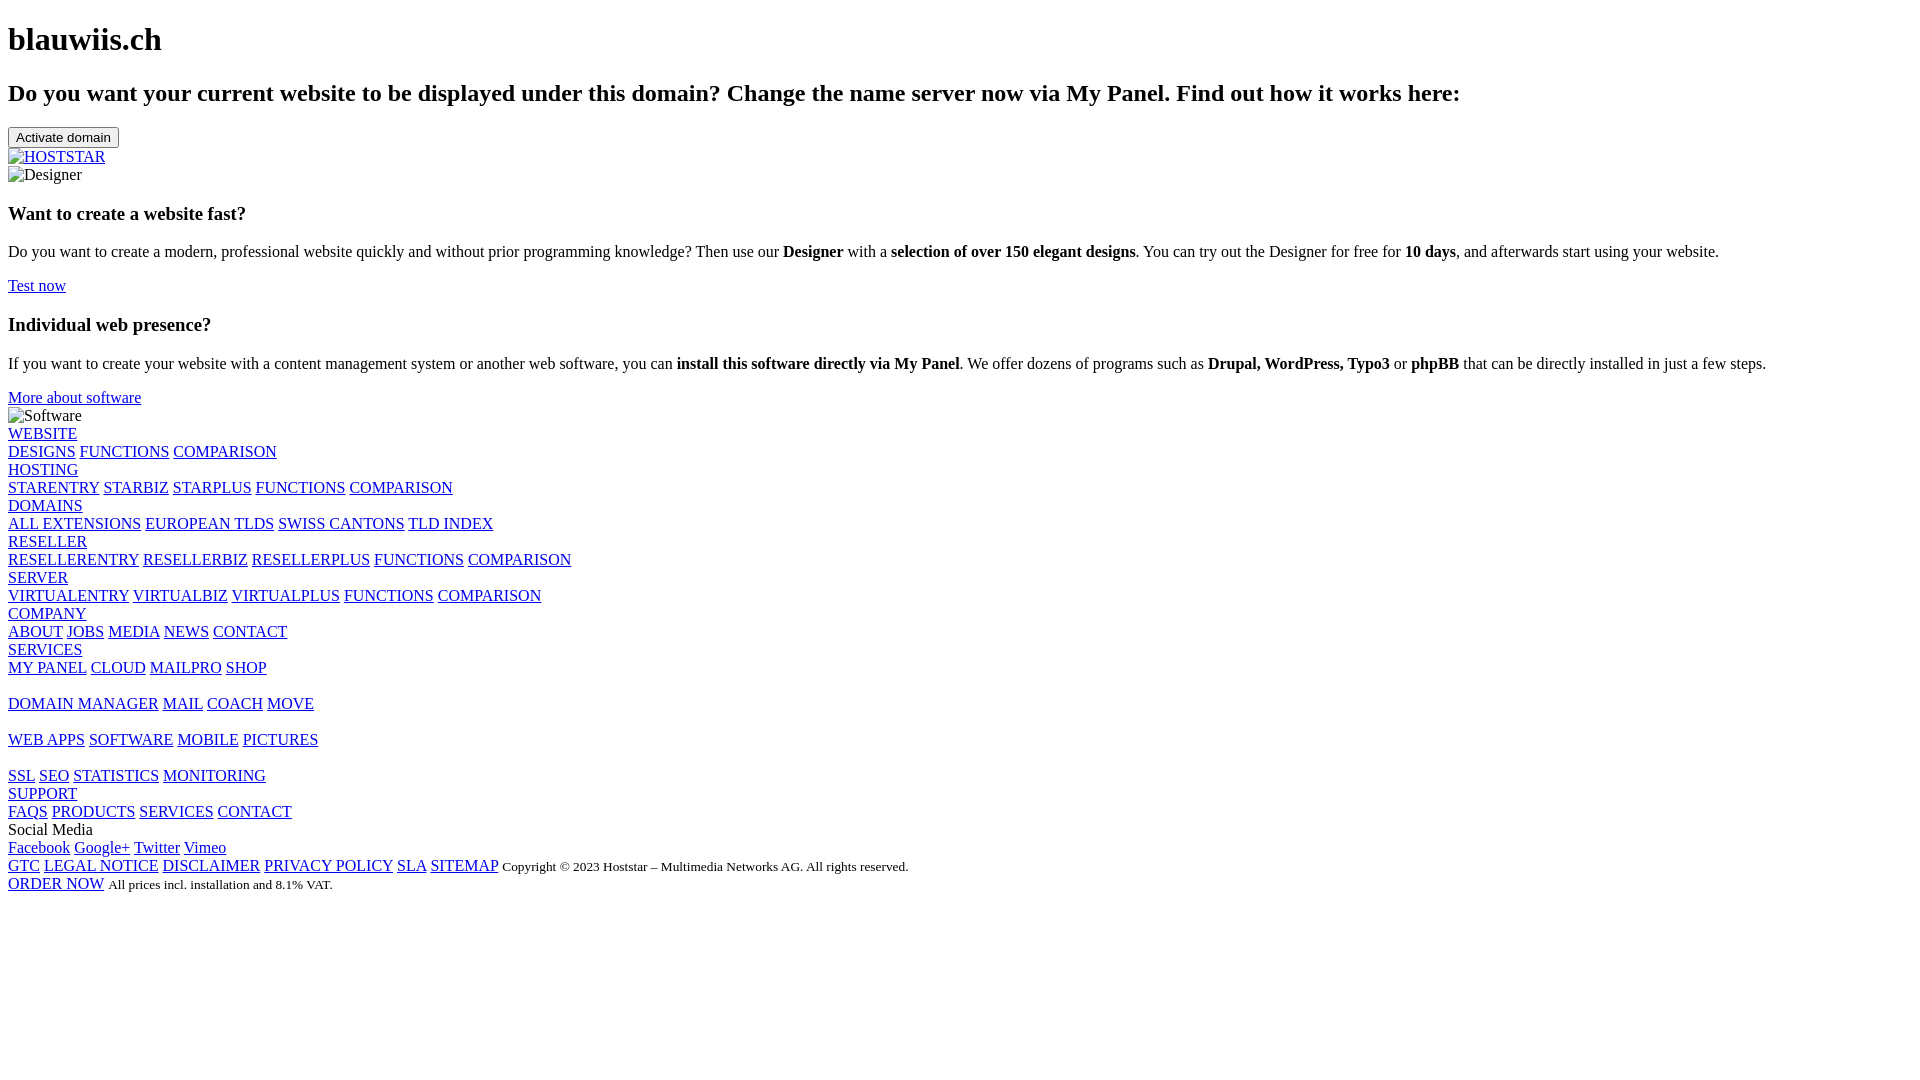 The height and width of the screenshot is (1080, 1920). Describe the element at coordinates (450, 524) in the screenshot. I see `TLD INDEX` at that location.